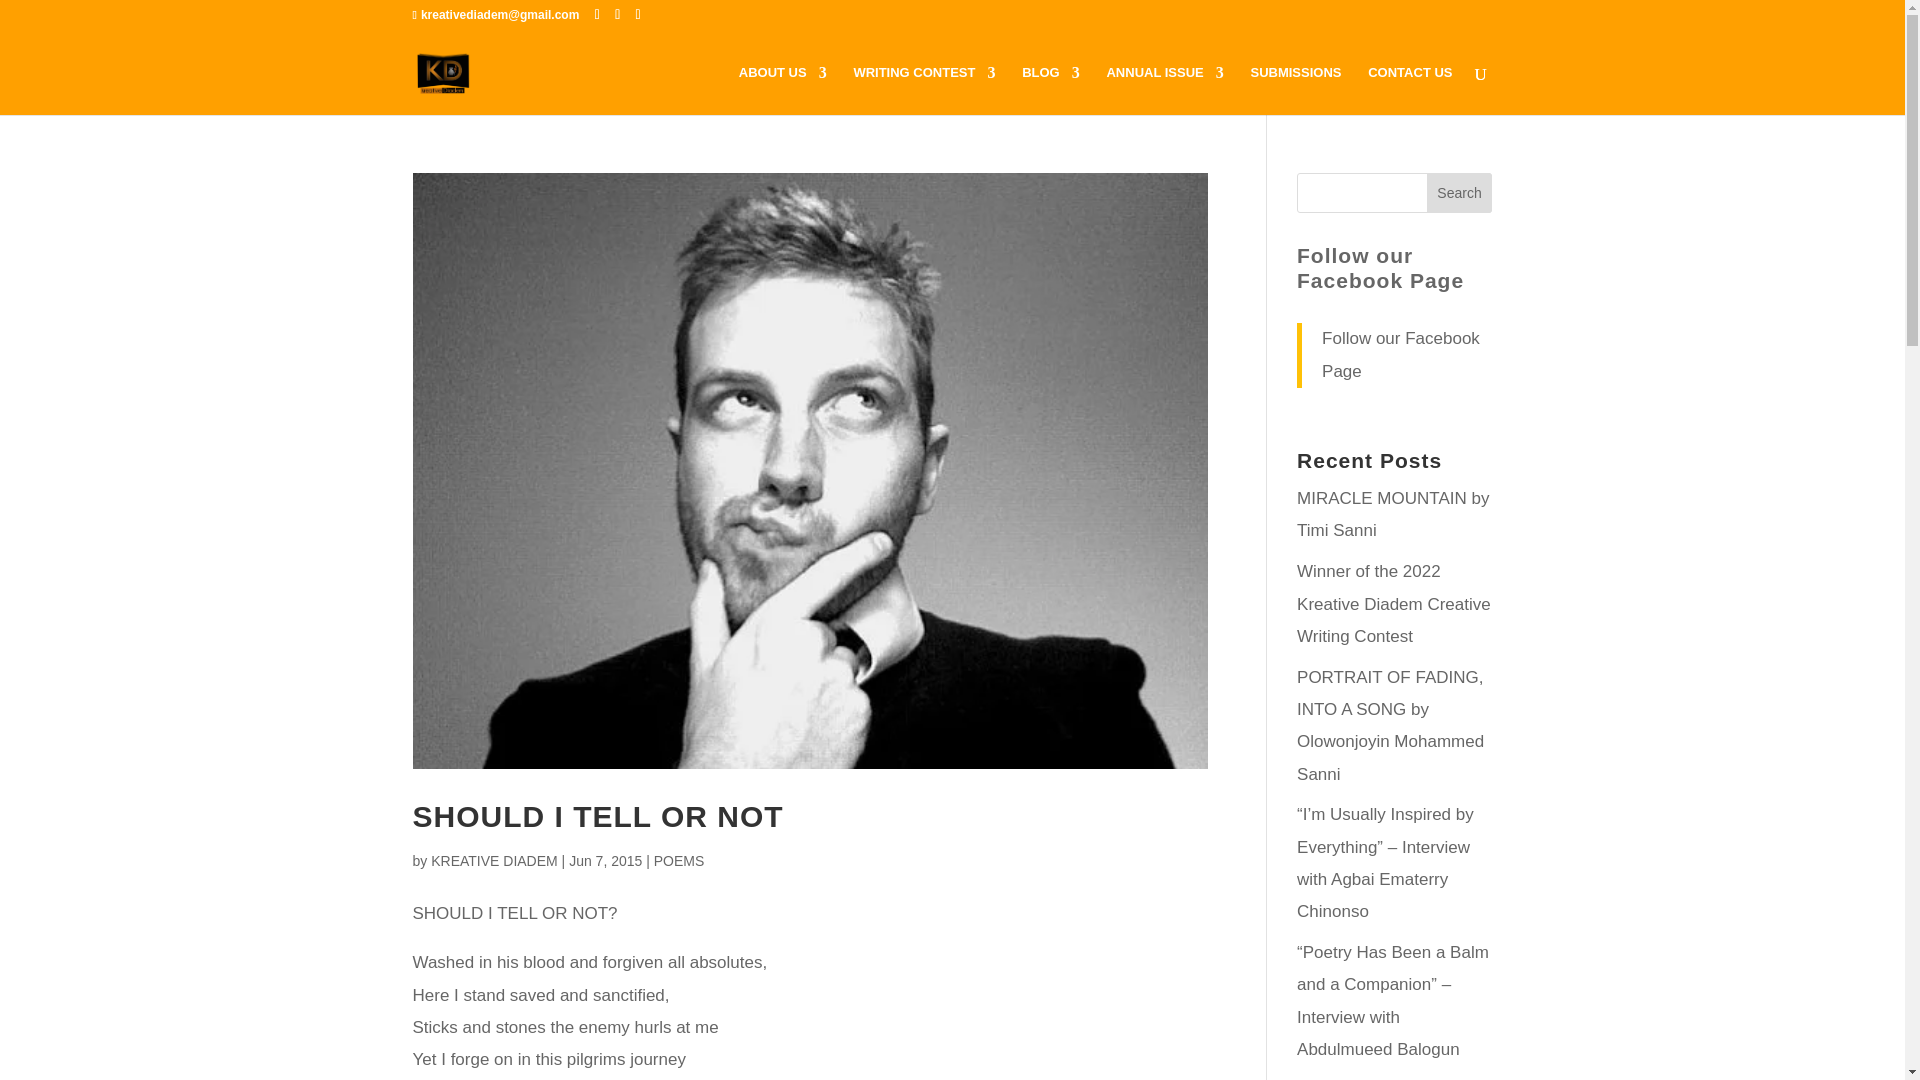 This screenshot has height=1080, width=1920. Describe the element at coordinates (1050, 90) in the screenshot. I see `BLOG` at that location.